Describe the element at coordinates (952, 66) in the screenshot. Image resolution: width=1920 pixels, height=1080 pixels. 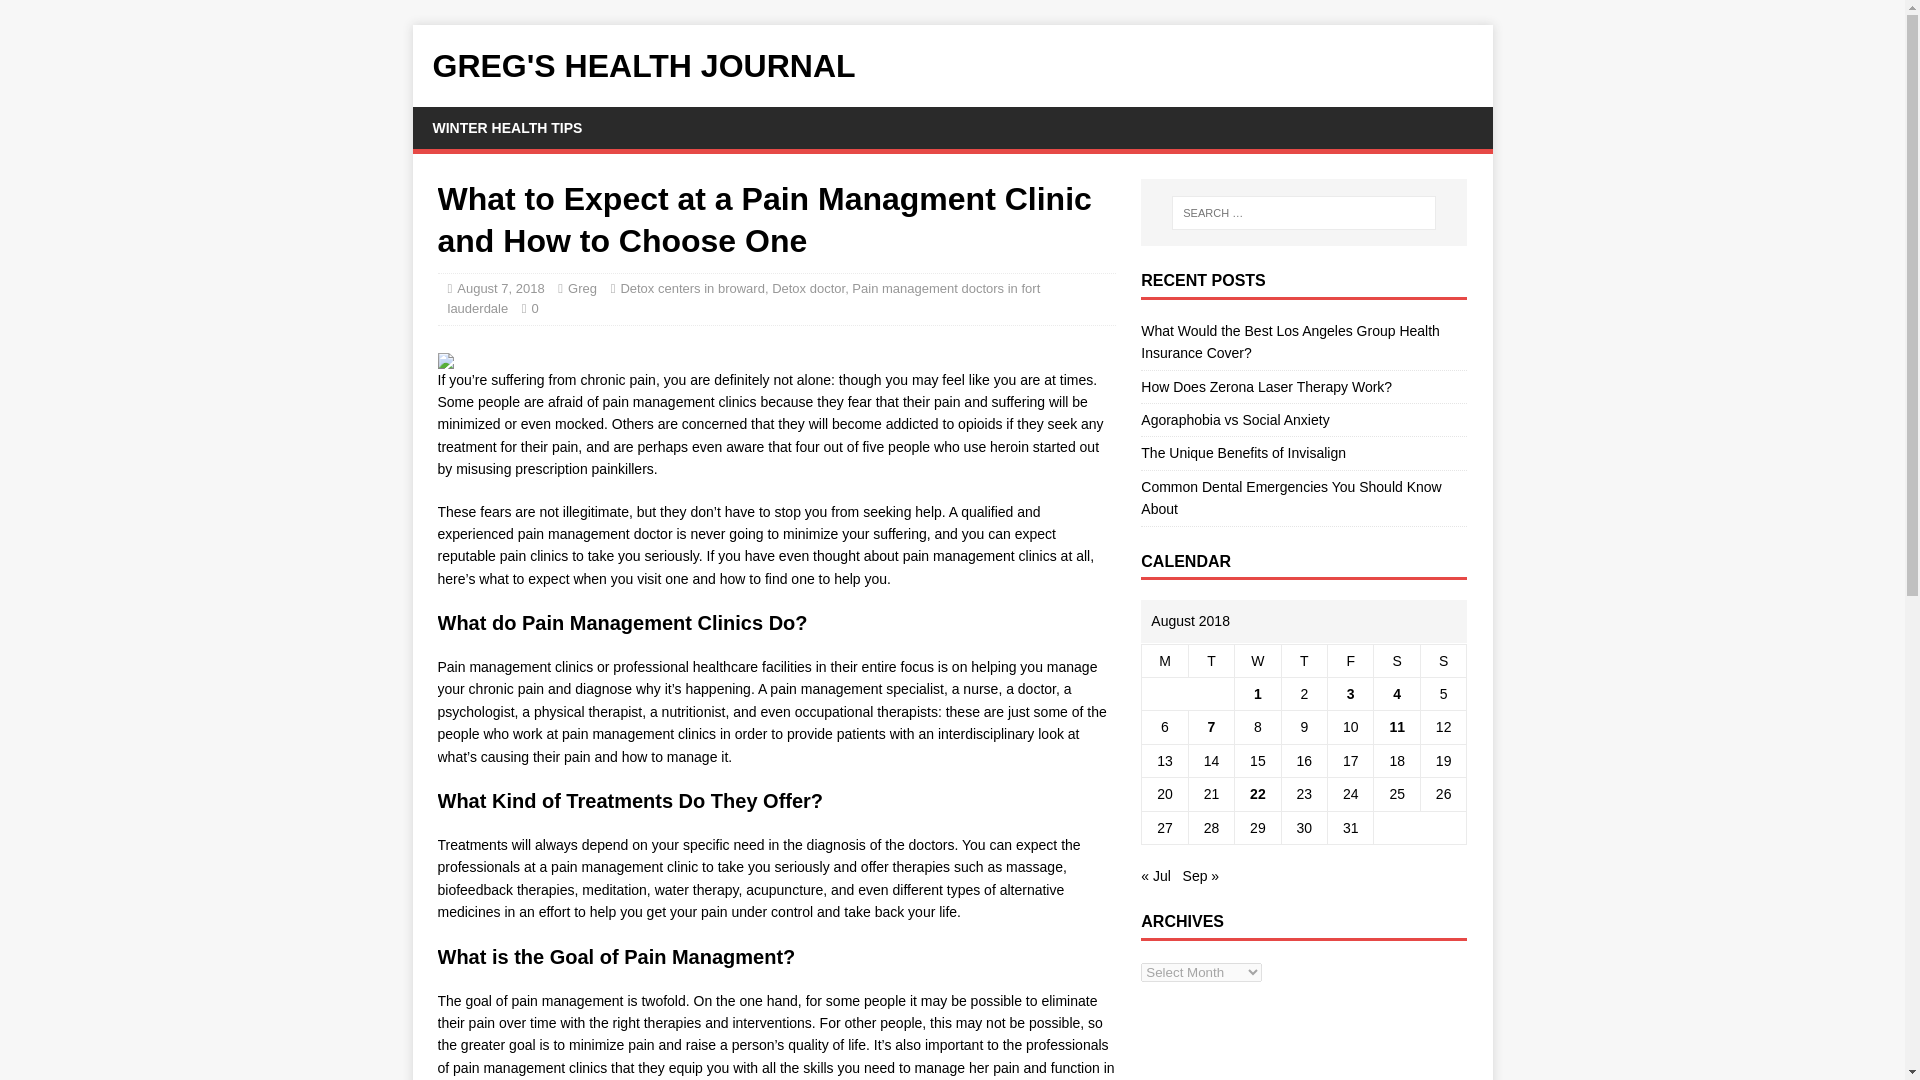
I see `GREG'S HEALTH JOURNAL` at that location.